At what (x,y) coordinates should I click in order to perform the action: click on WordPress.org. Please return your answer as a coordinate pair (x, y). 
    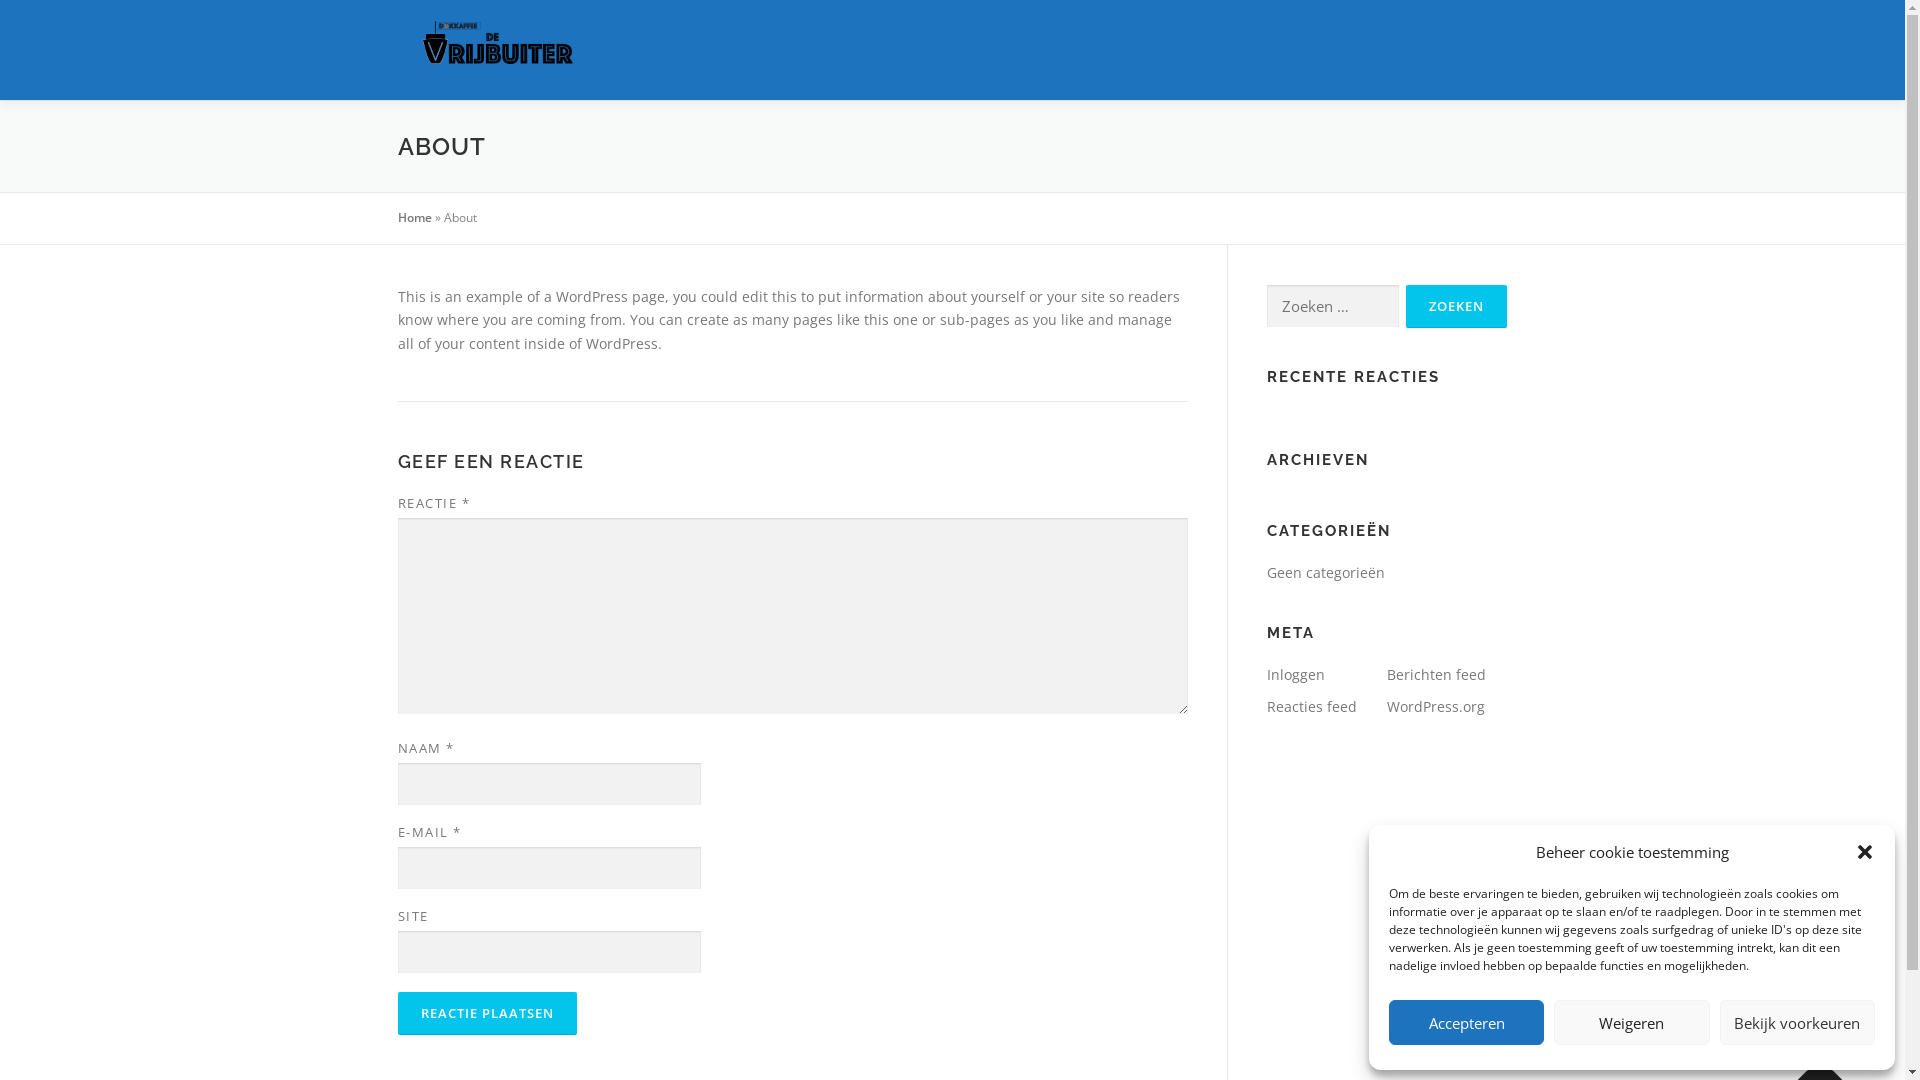
    Looking at the image, I should click on (1435, 706).